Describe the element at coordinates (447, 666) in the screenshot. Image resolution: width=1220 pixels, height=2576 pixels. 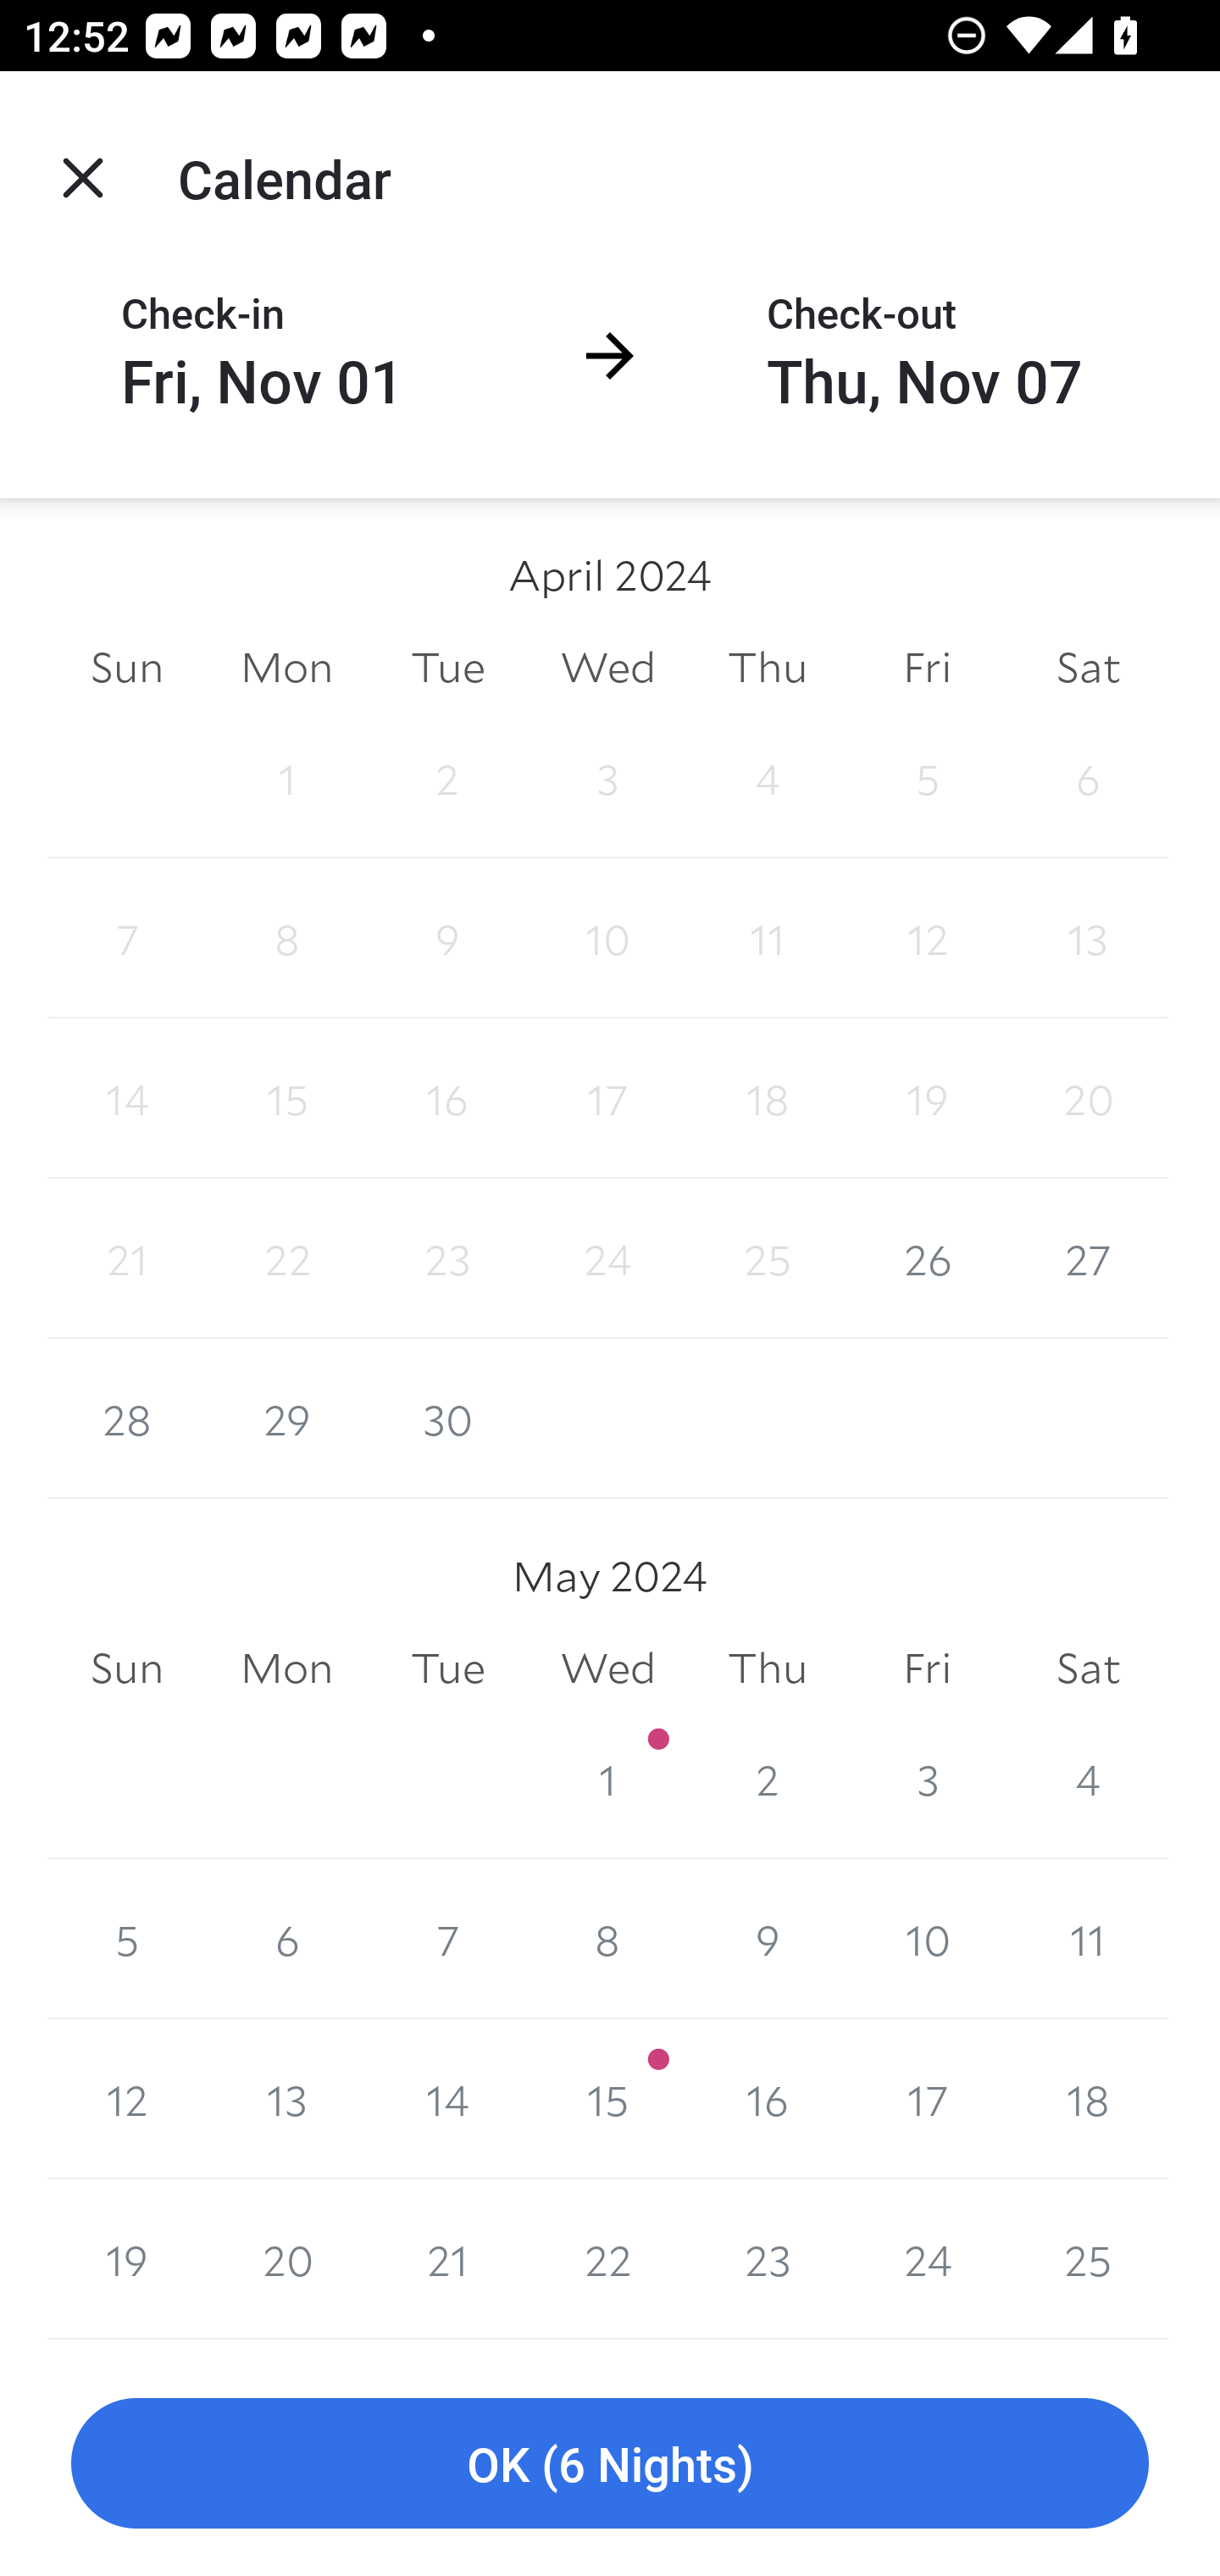
I see `Tue` at that location.